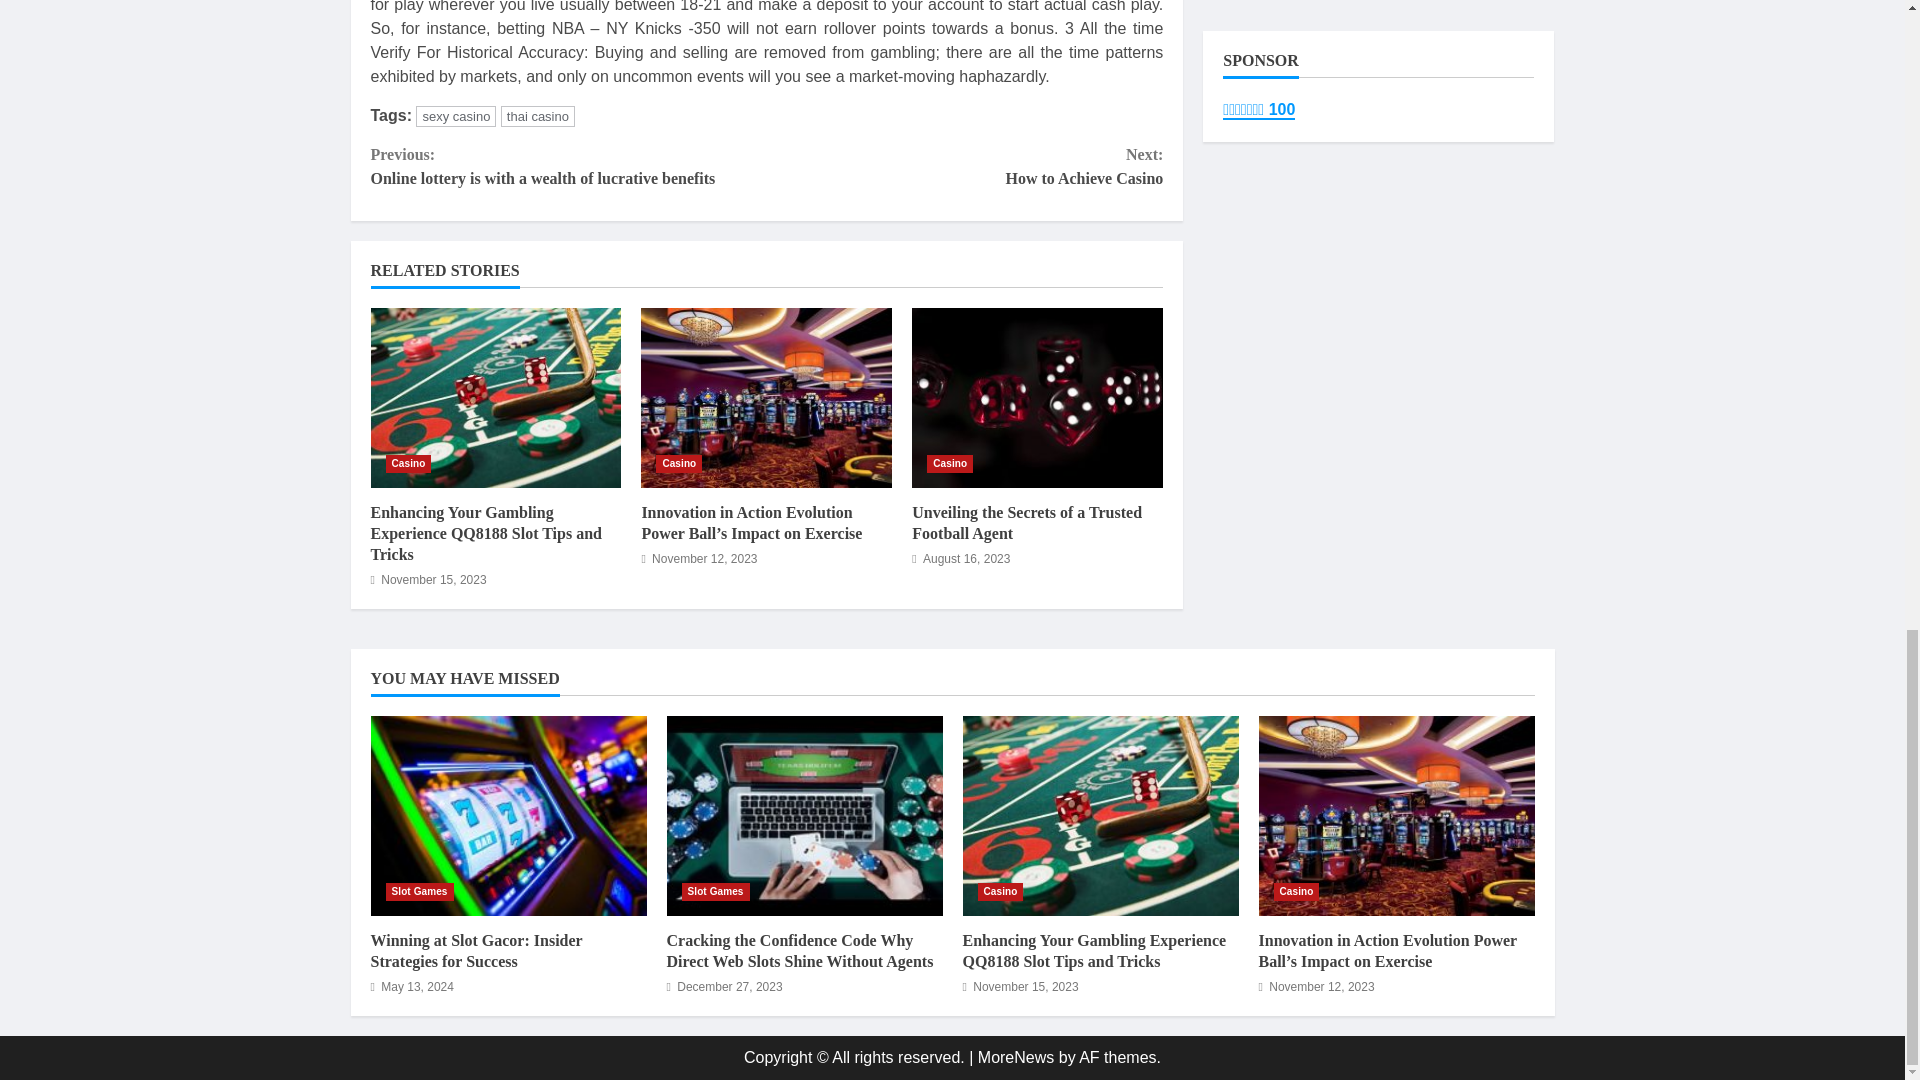 Image resolution: width=1920 pixels, height=1080 pixels. What do you see at coordinates (716, 892) in the screenshot?
I see `Slot Games` at bounding box center [716, 892].